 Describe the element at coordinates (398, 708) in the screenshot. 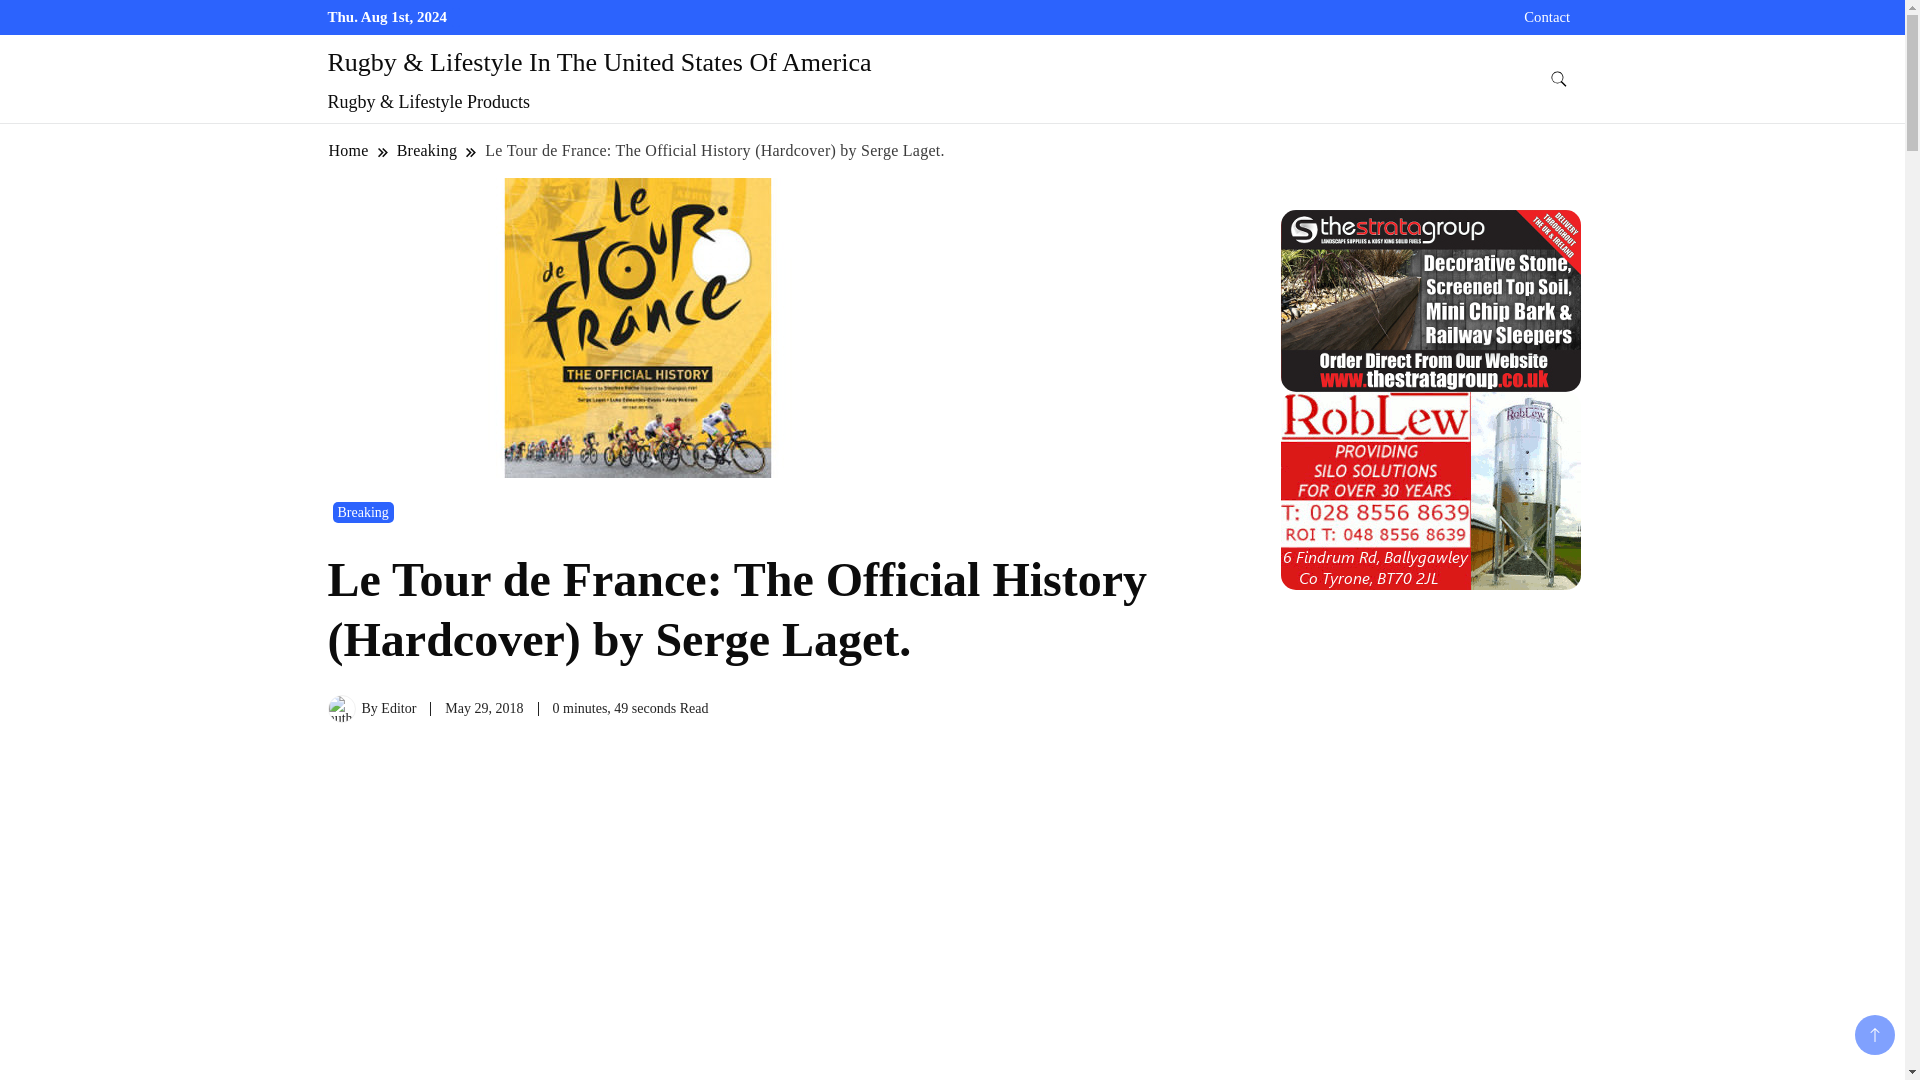

I see `Editor` at that location.